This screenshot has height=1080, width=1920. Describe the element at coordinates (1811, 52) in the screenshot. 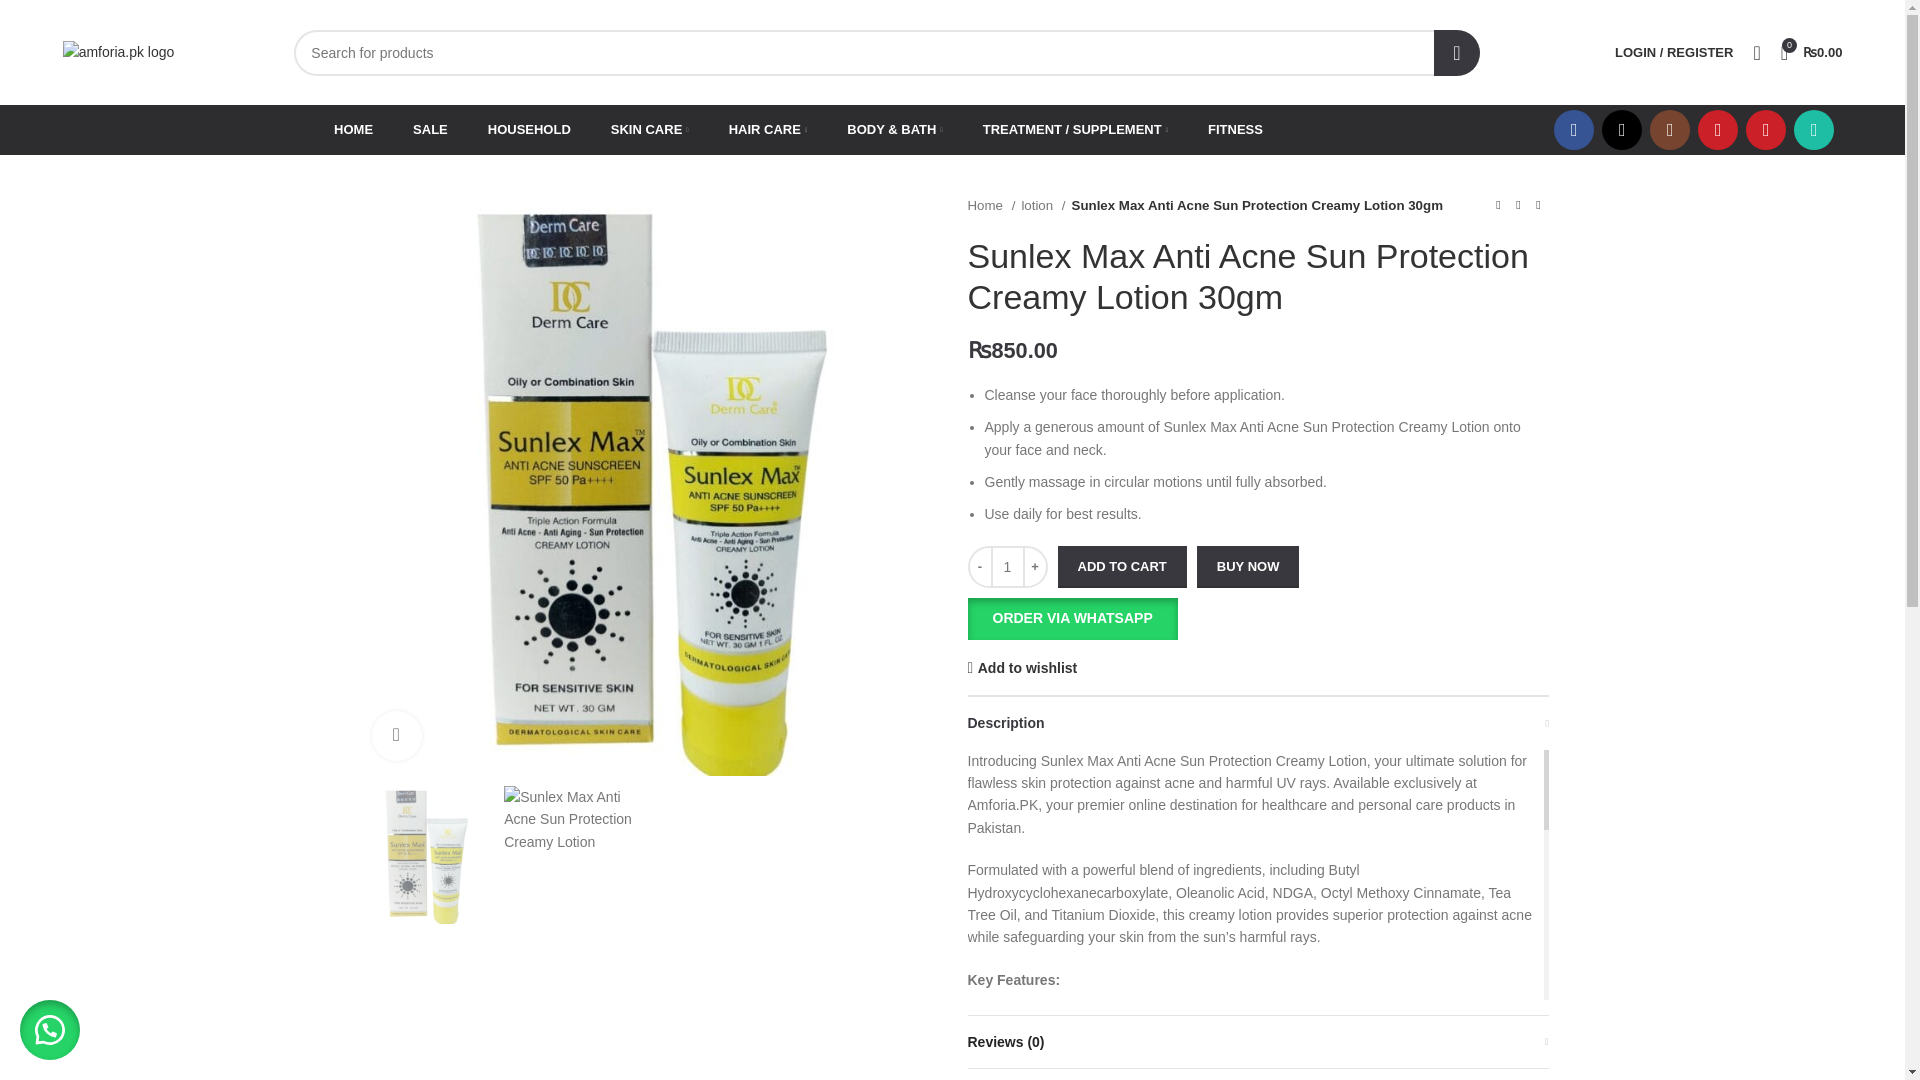

I see `Shopping cart` at that location.